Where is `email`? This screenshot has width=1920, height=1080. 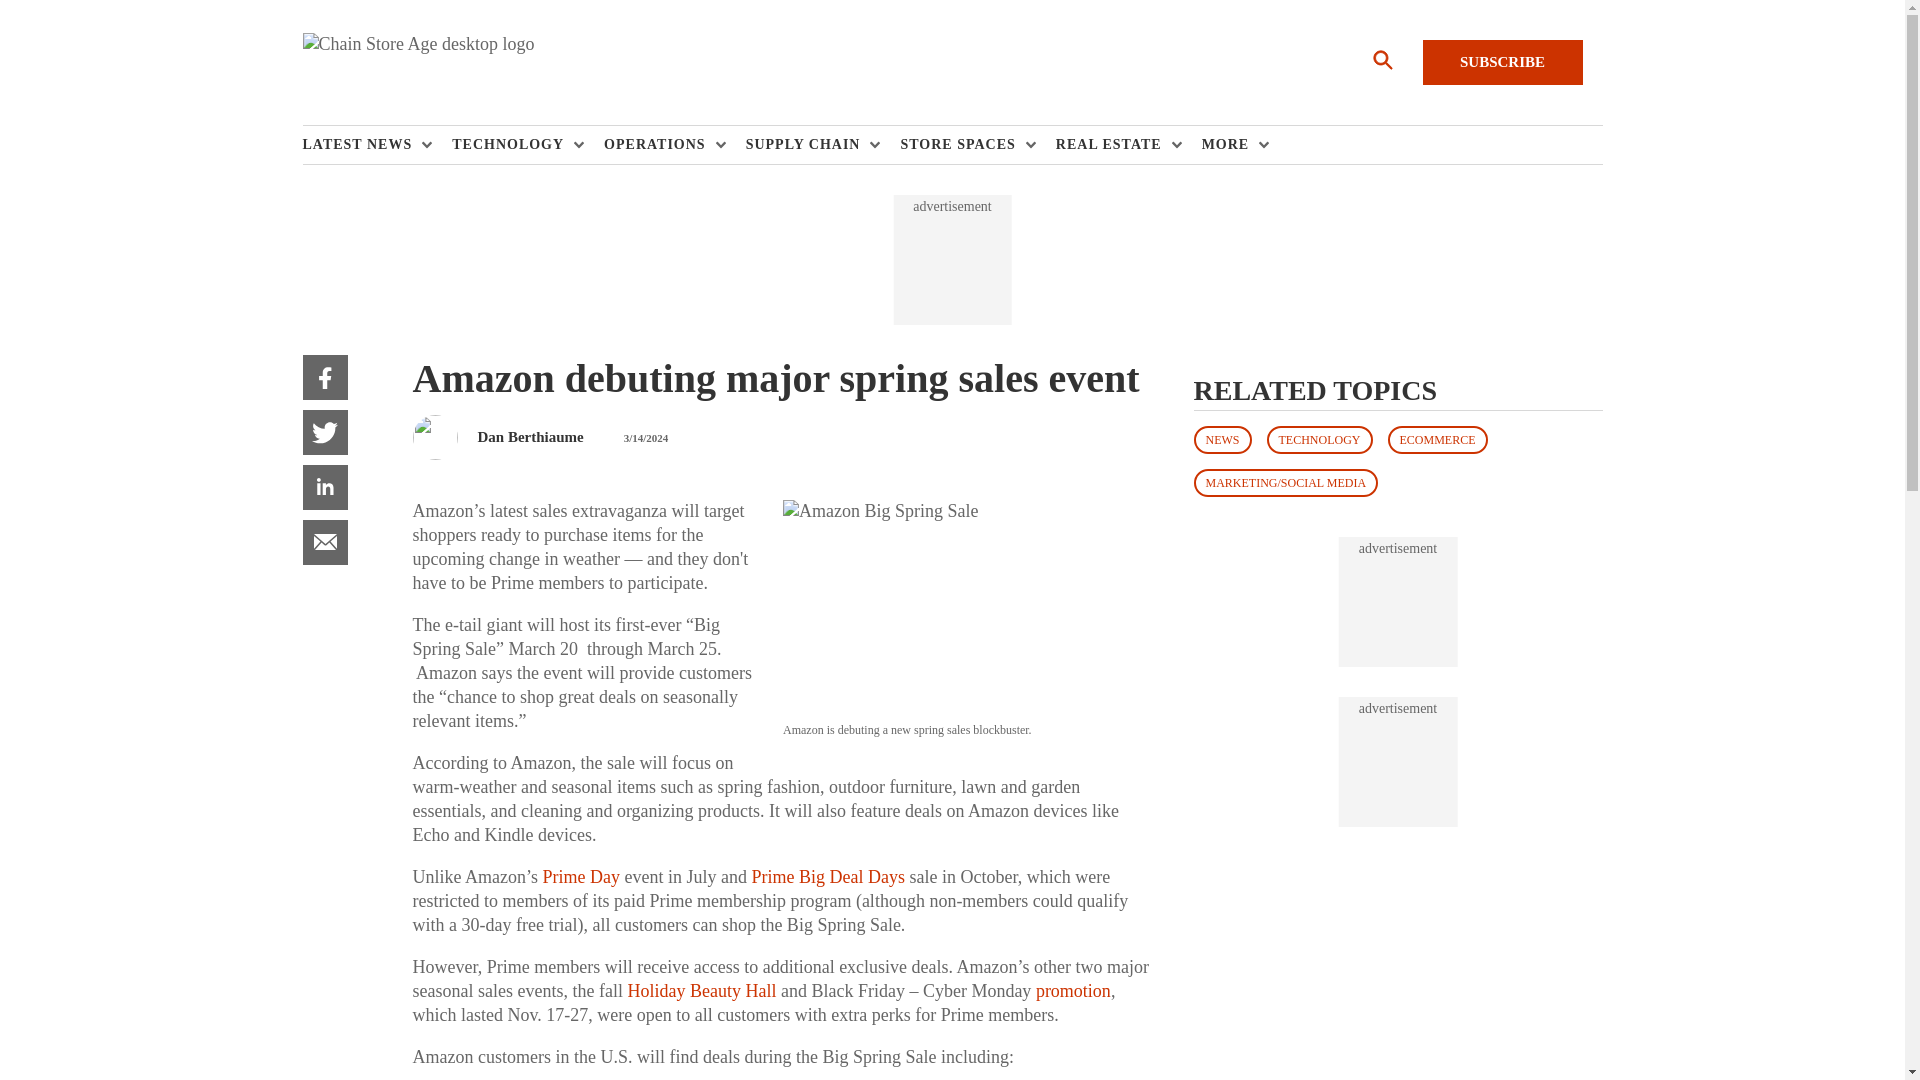 email is located at coordinates (324, 542).